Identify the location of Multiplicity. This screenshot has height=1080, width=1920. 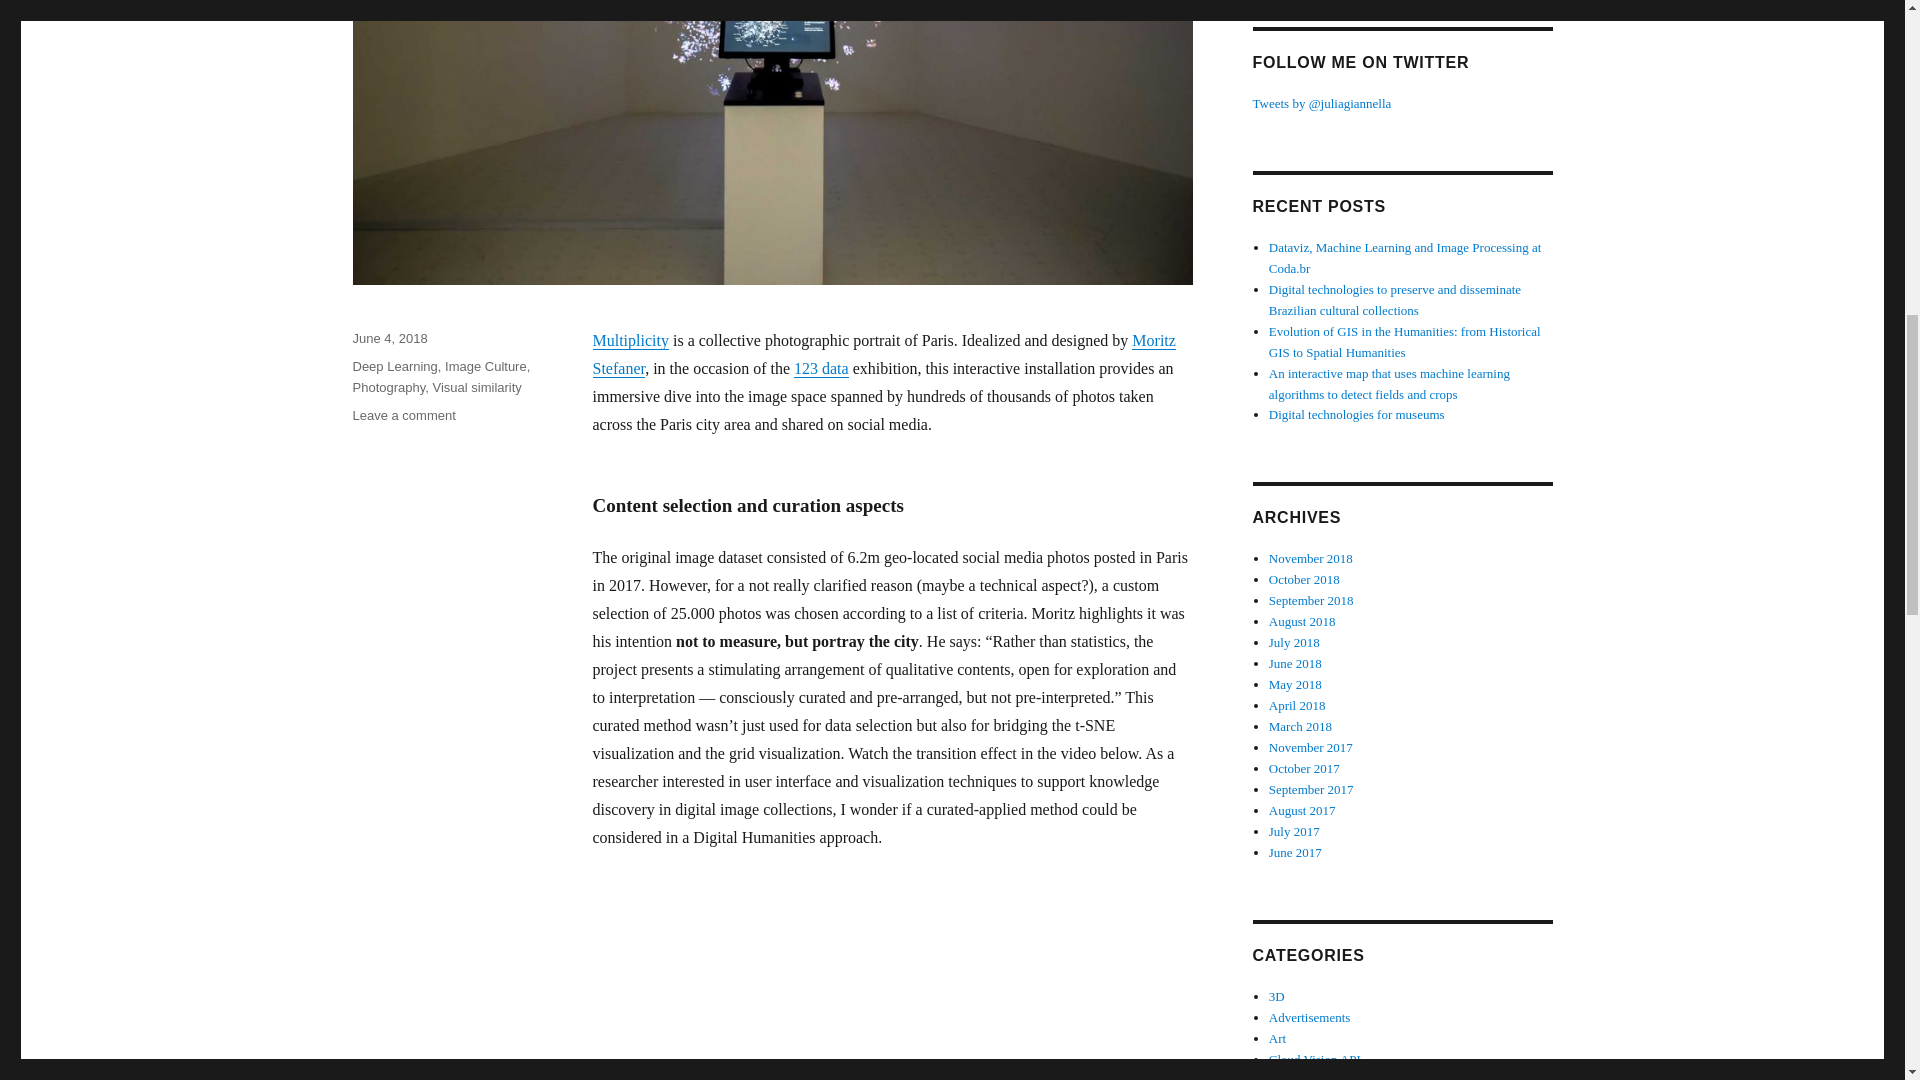
(630, 340).